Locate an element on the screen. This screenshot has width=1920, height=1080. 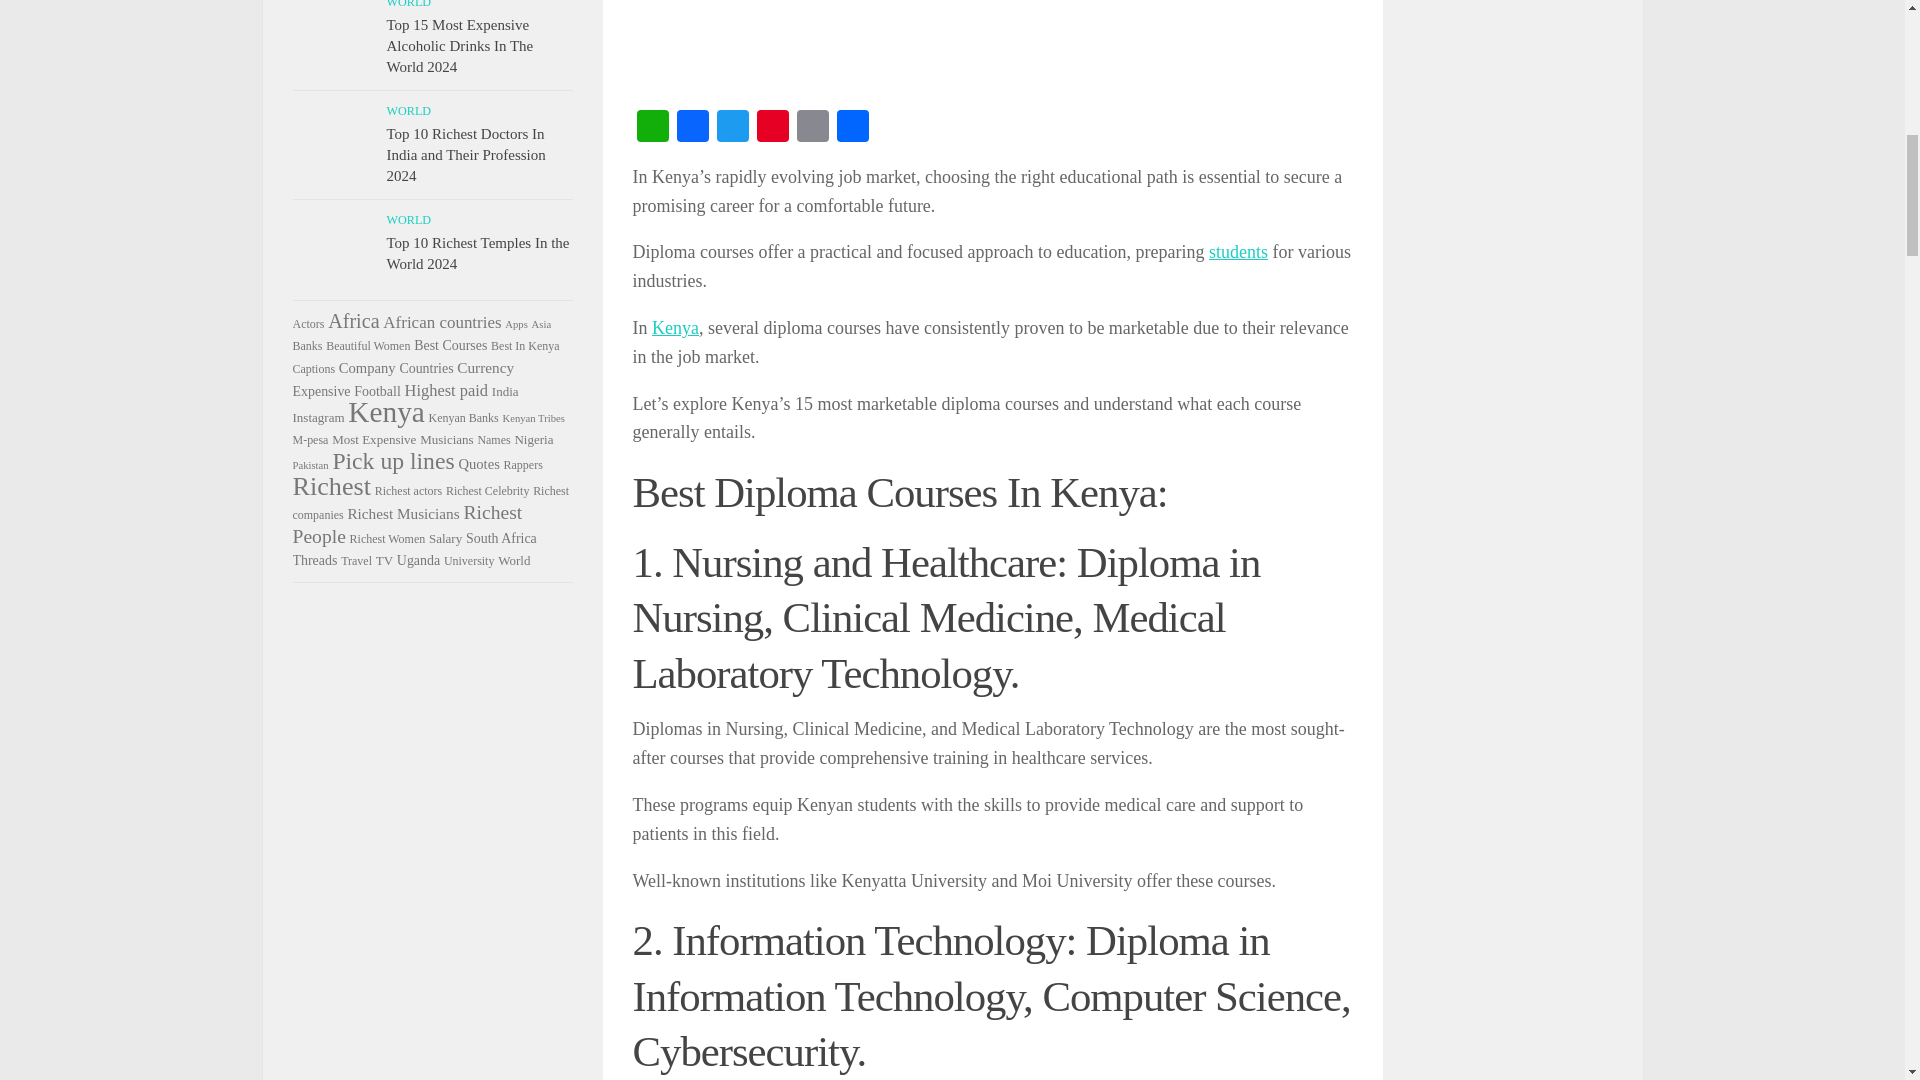
Share is located at coordinates (851, 128).